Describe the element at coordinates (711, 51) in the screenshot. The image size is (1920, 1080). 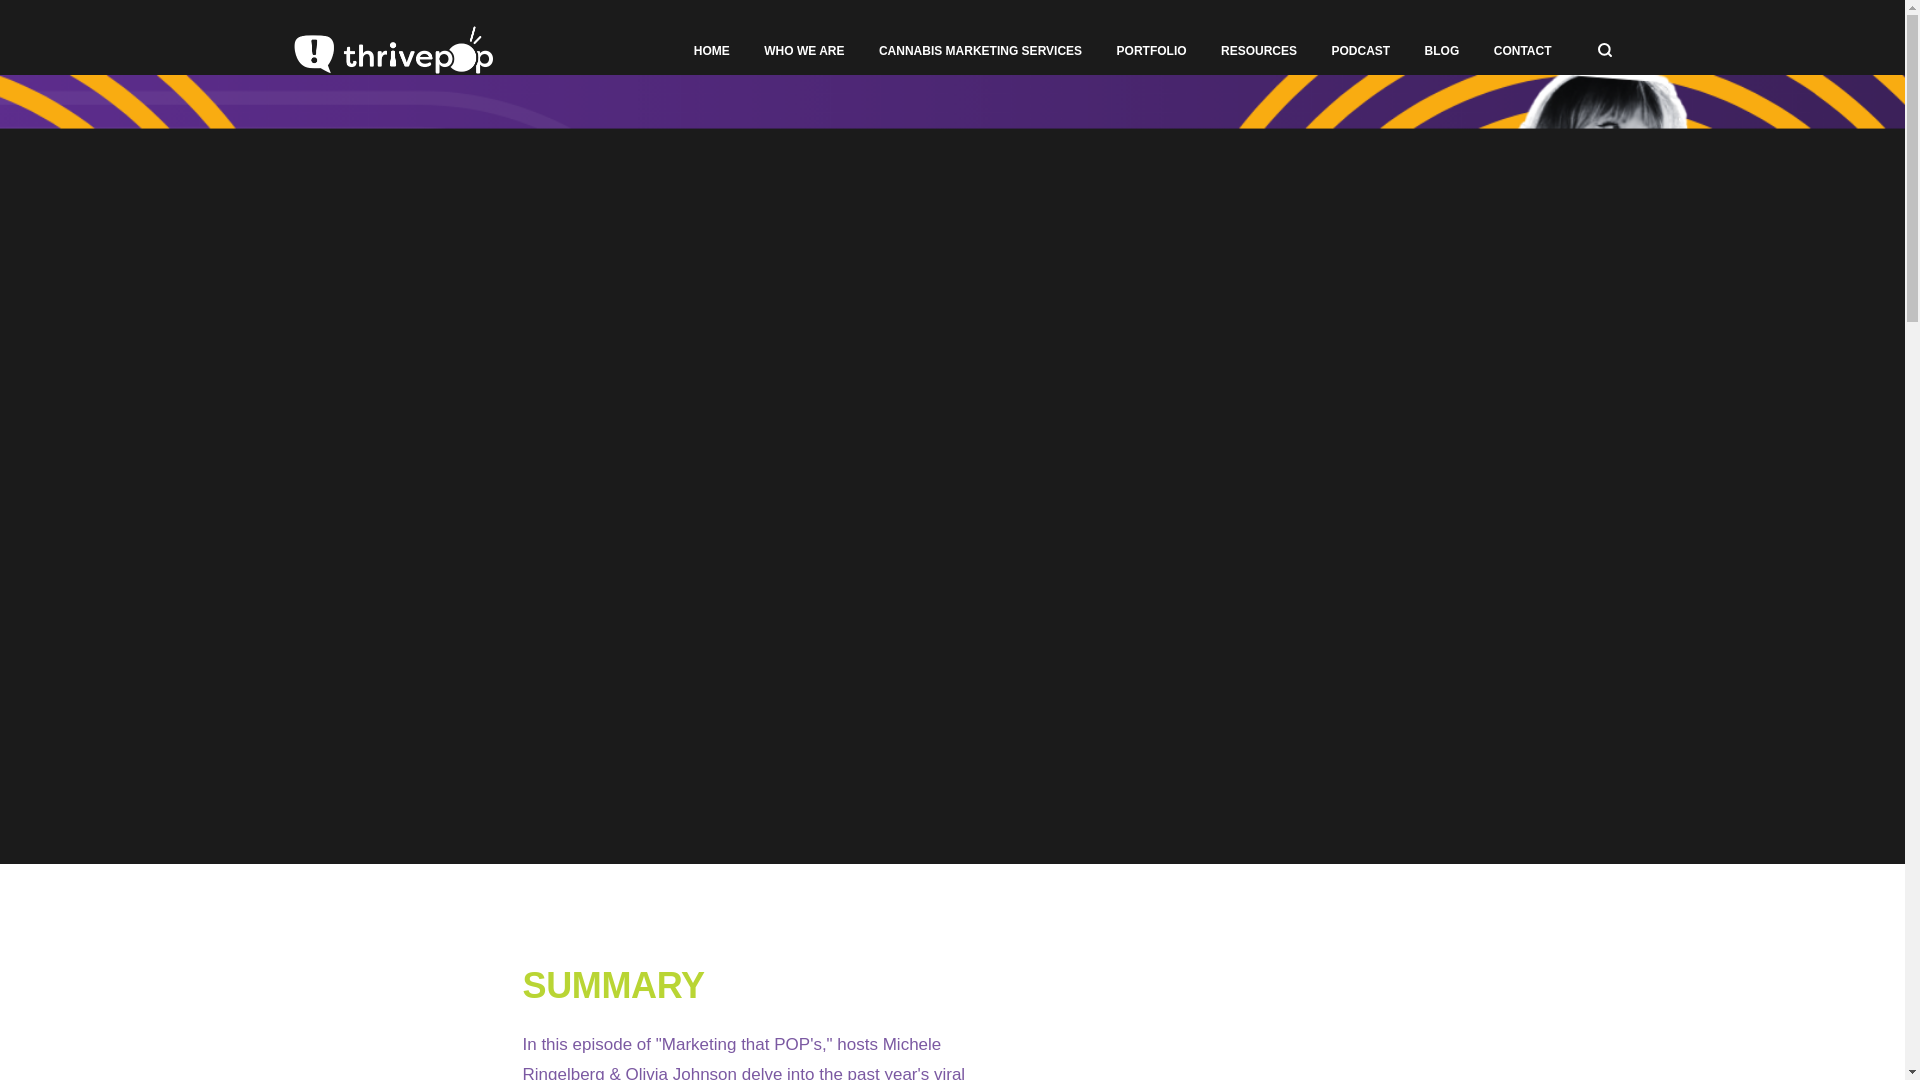
I see `HOME` at that location.